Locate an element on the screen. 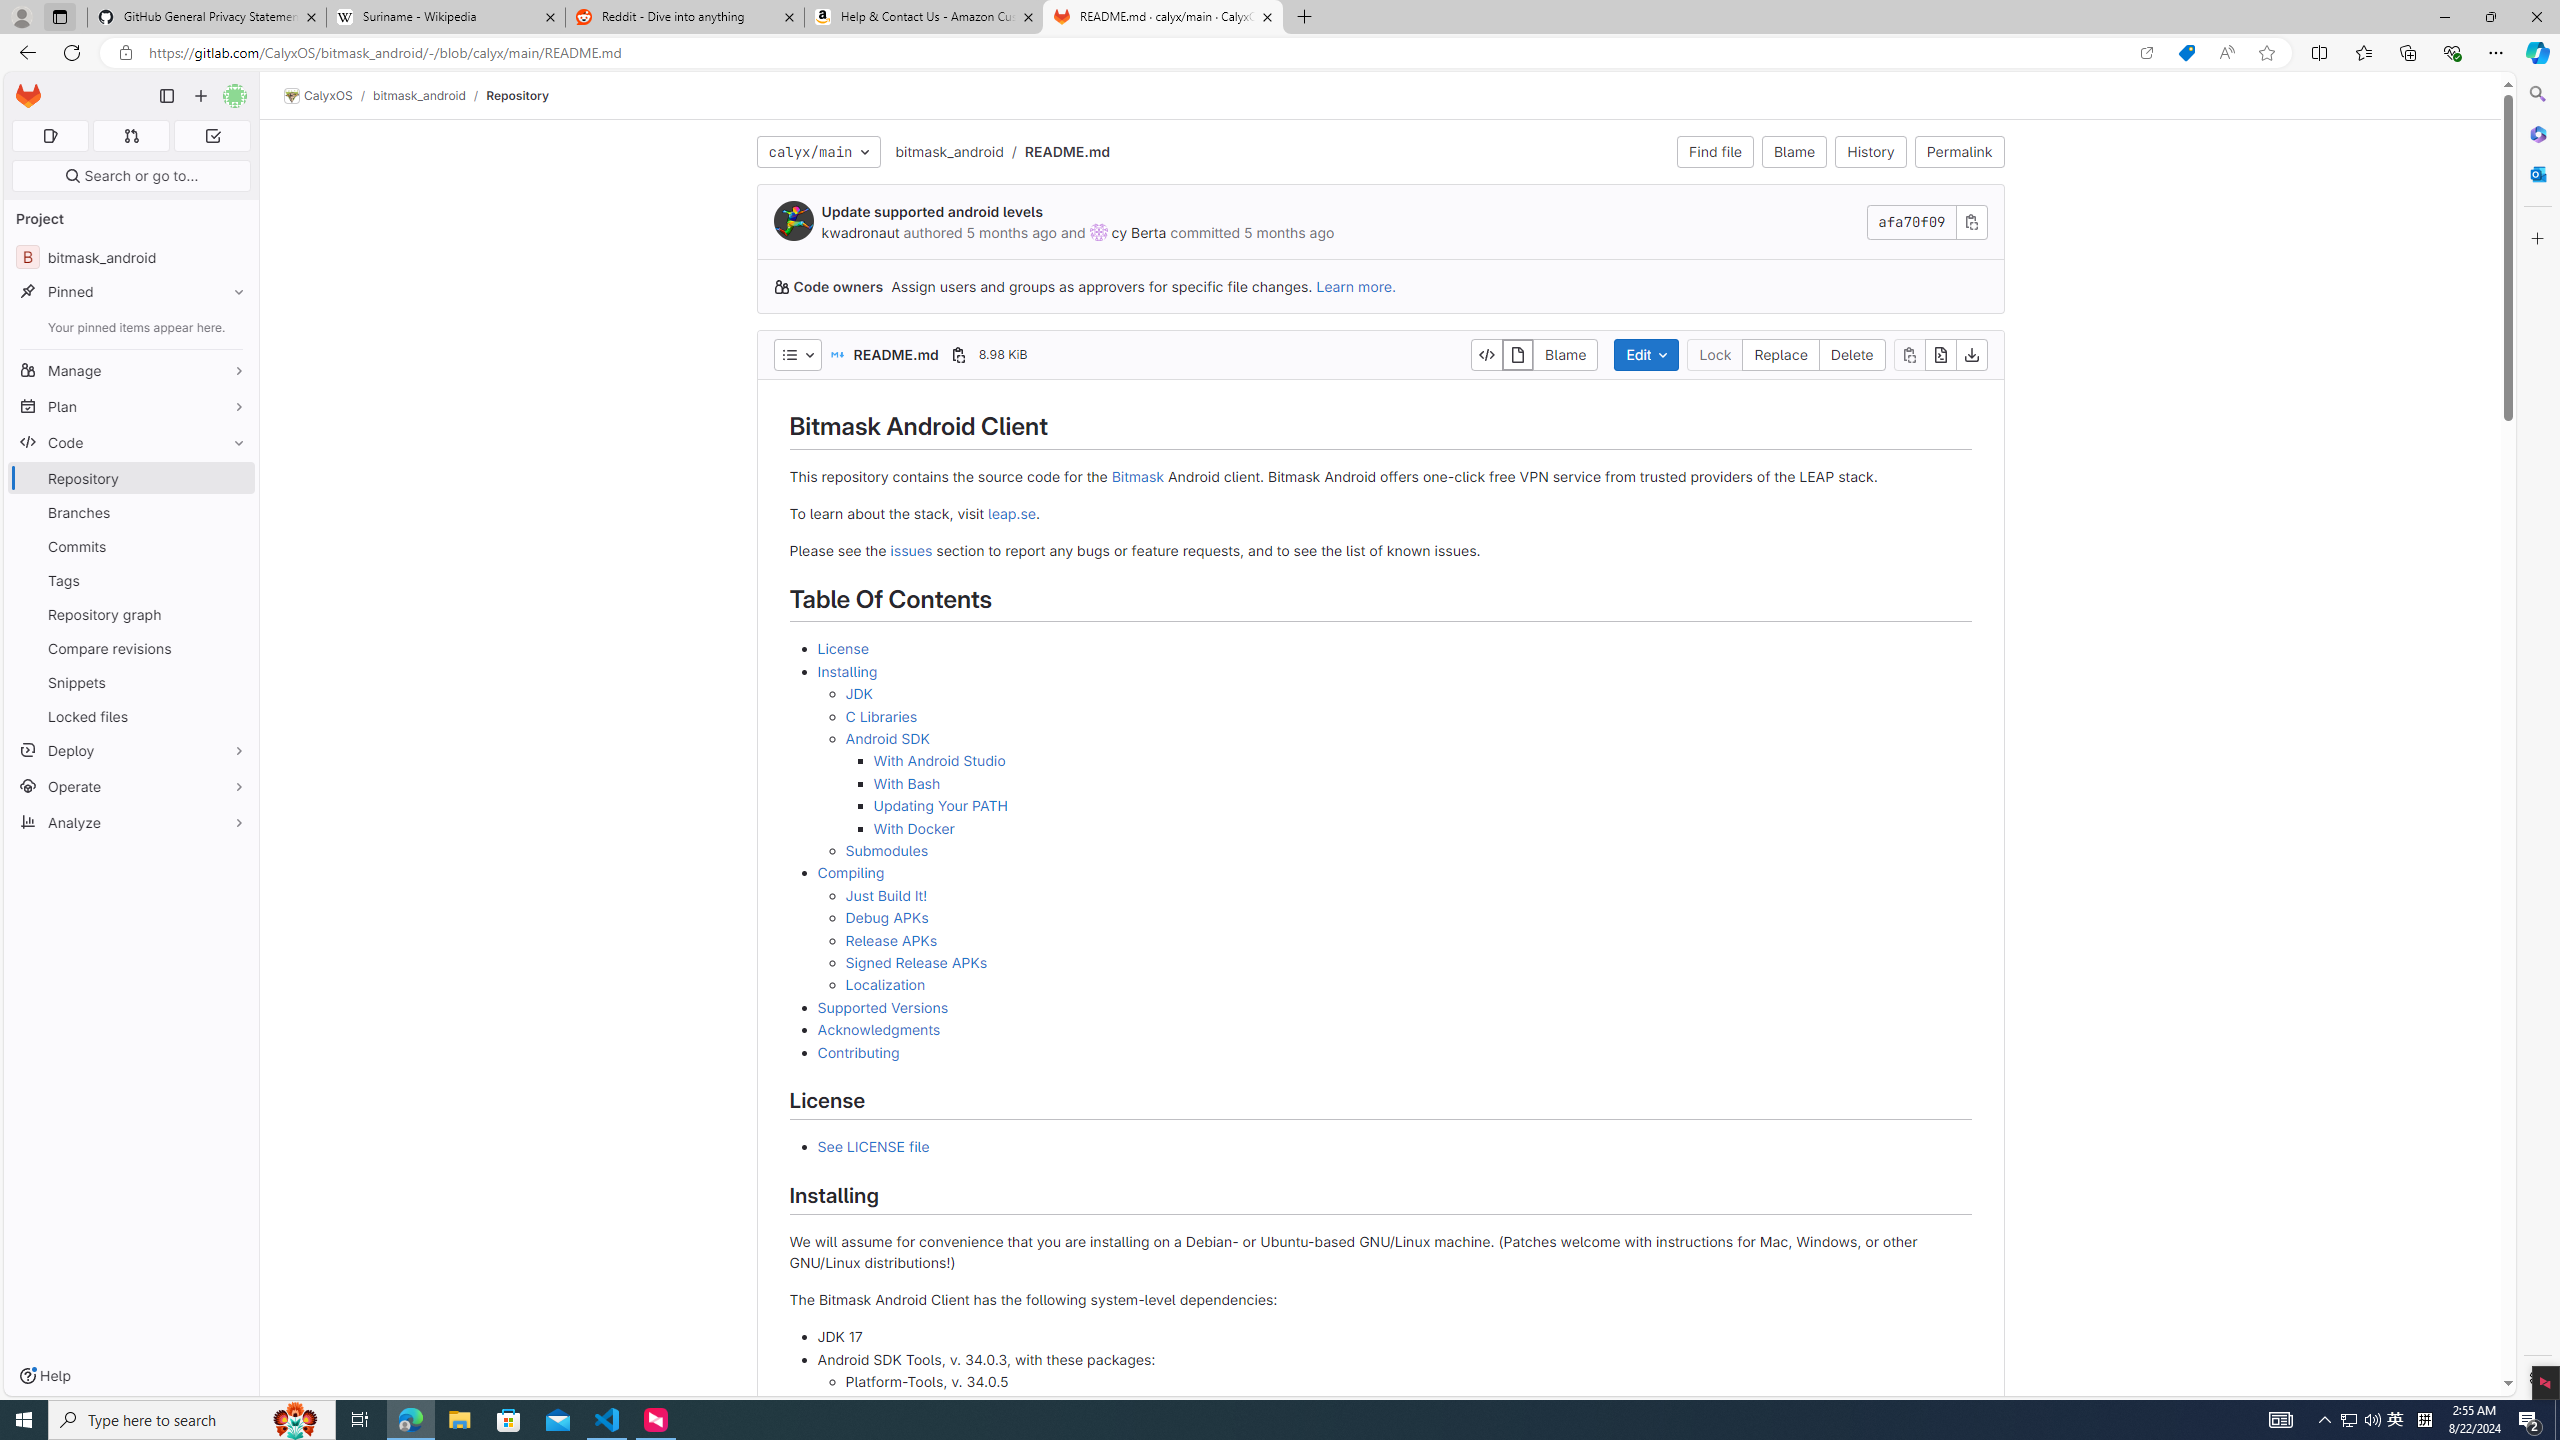 The width and height of the screenshot is (2560, 1440). Supported Versions is located at coordinates (1394, 1008).